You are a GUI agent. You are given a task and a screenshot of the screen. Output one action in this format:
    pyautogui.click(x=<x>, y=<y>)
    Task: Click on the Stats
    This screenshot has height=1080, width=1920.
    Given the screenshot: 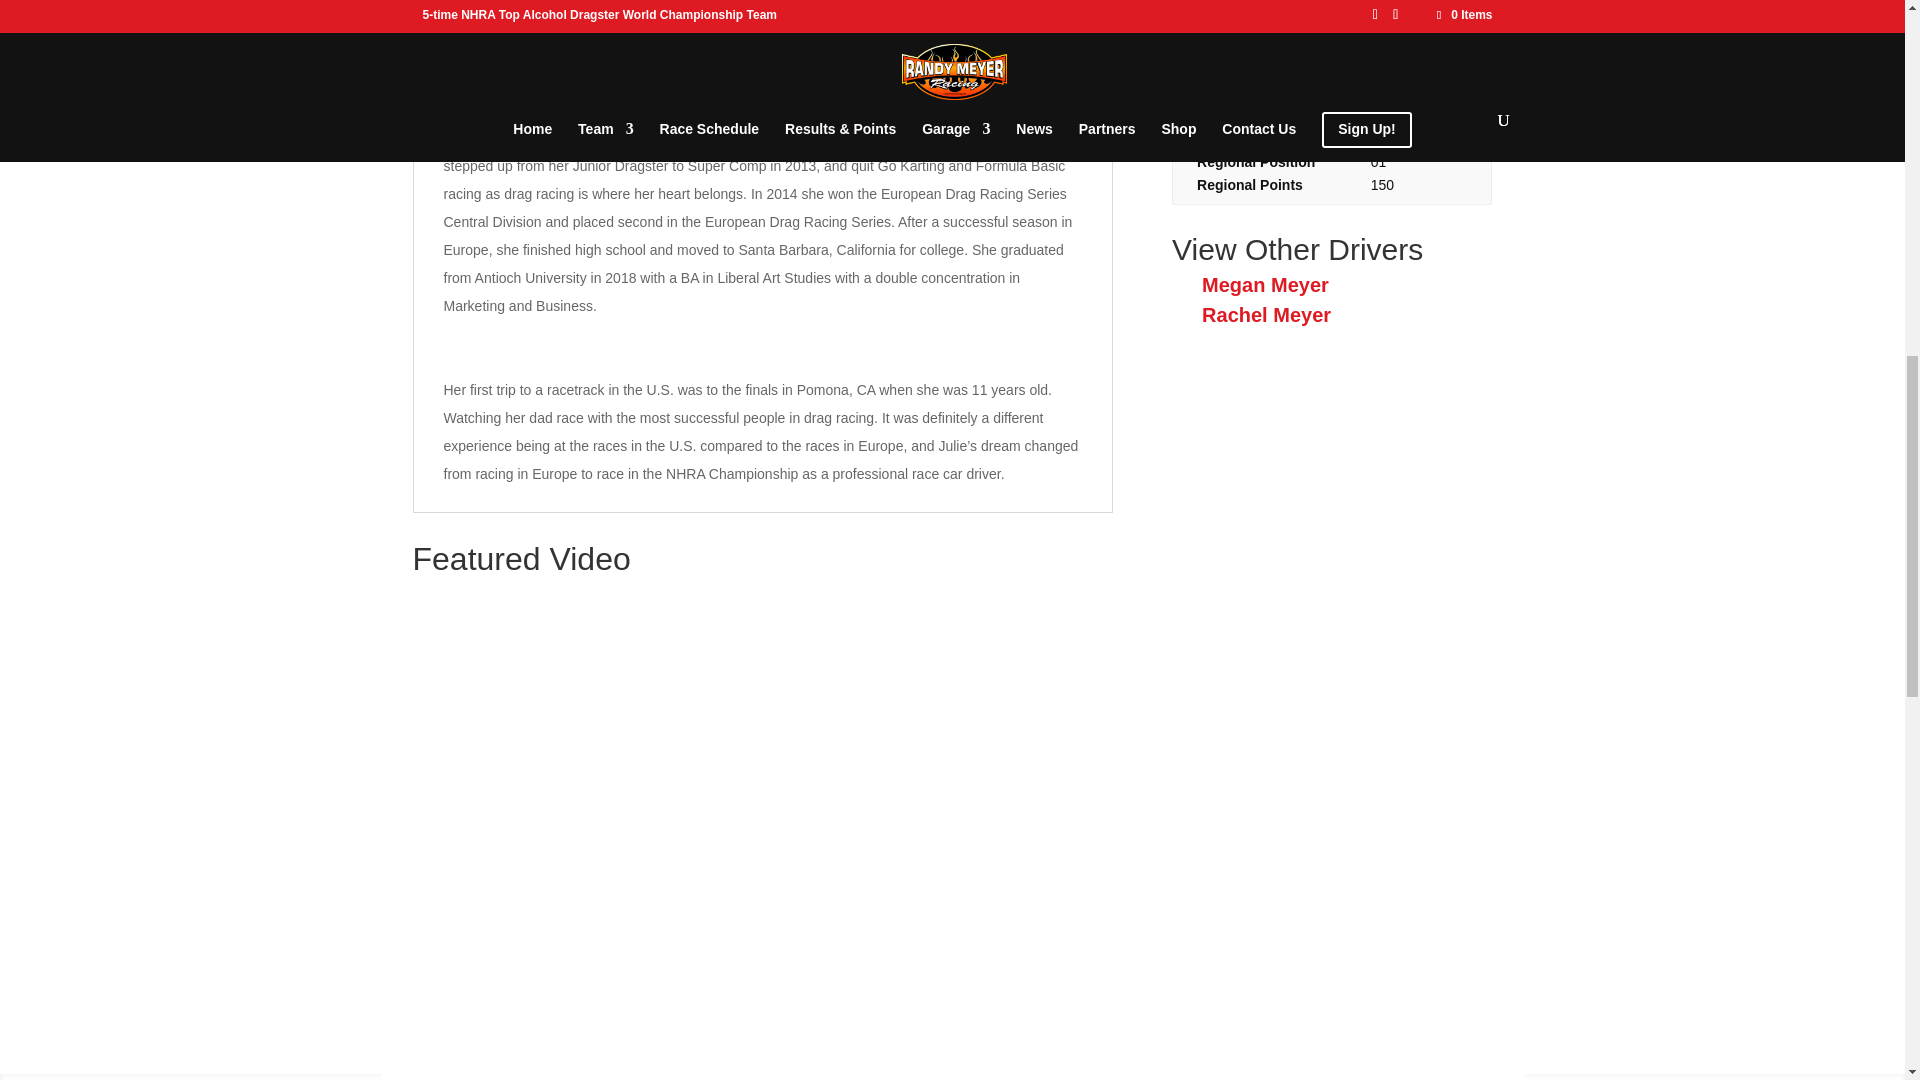 What is the action you would take?
    pyautogui.click(x=635, y=8)
    